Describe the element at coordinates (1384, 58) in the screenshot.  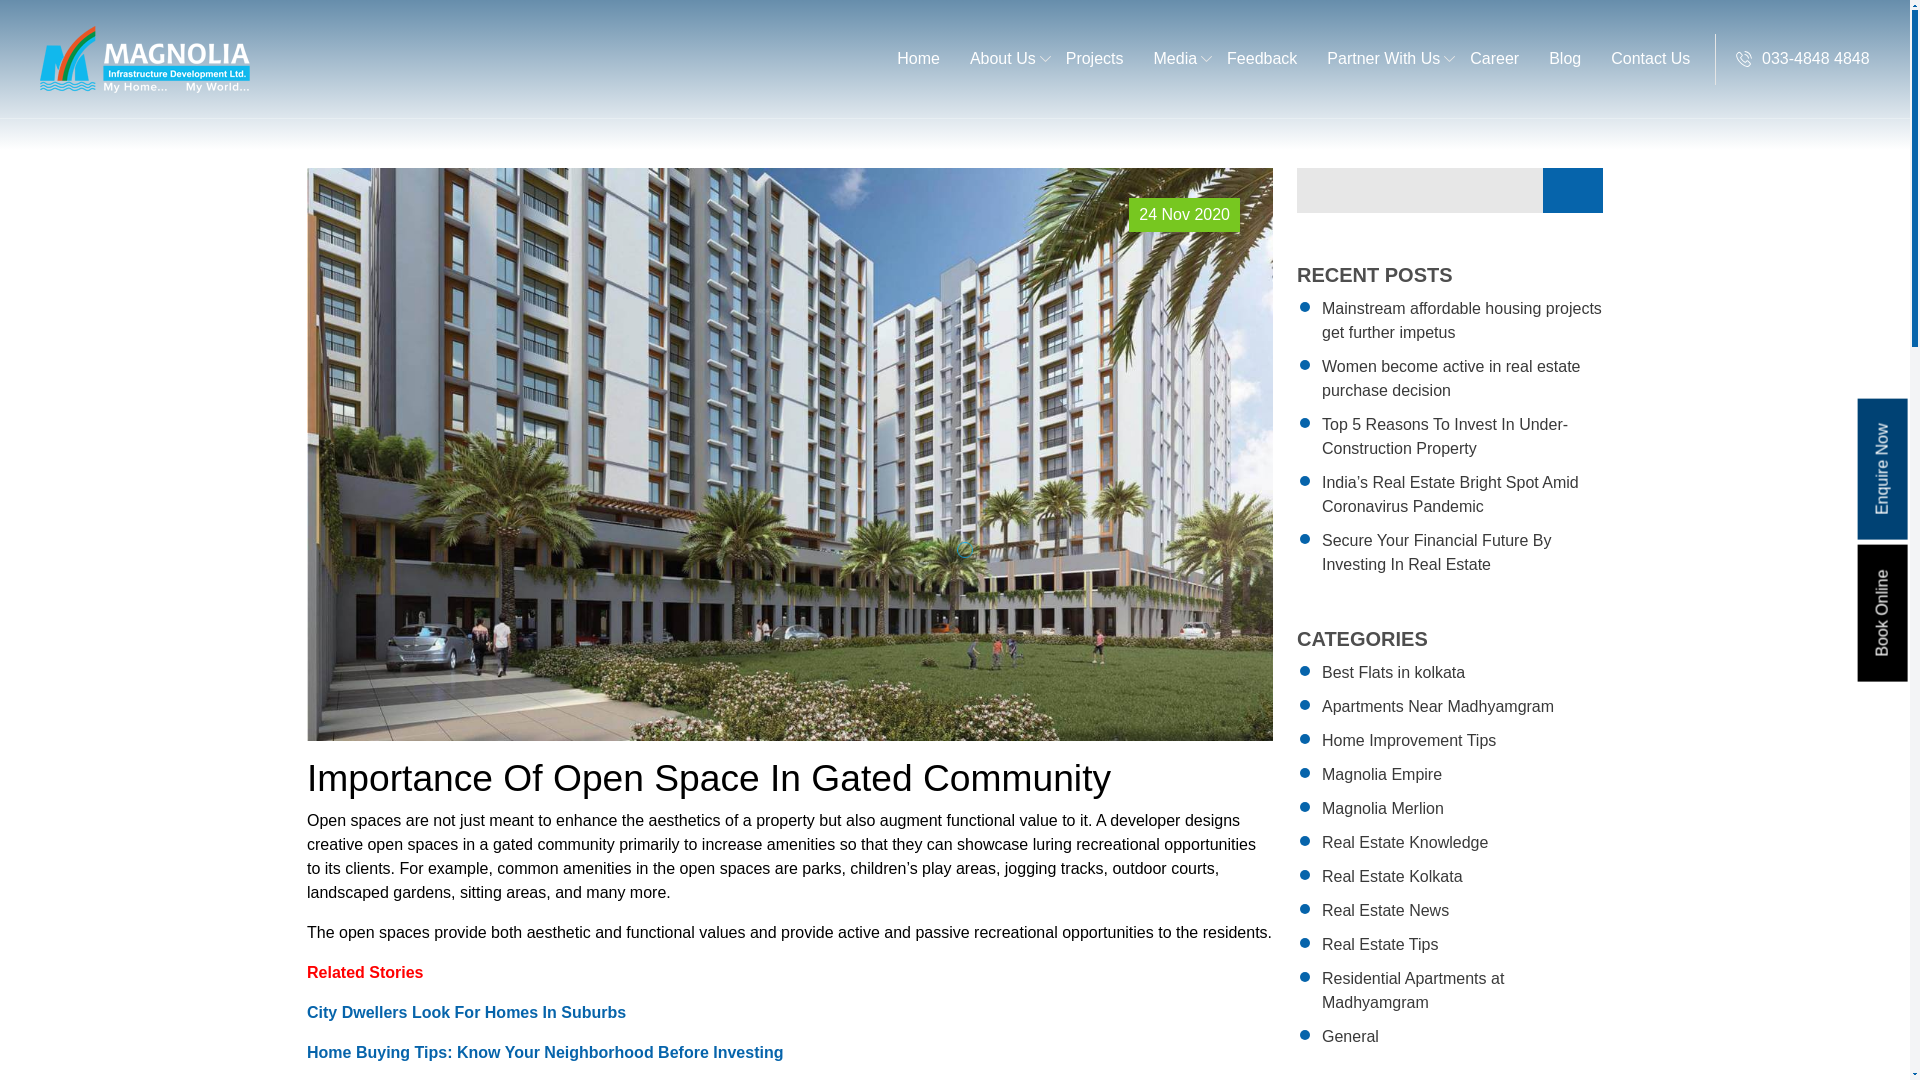
I see `Partner With Us` at that location.